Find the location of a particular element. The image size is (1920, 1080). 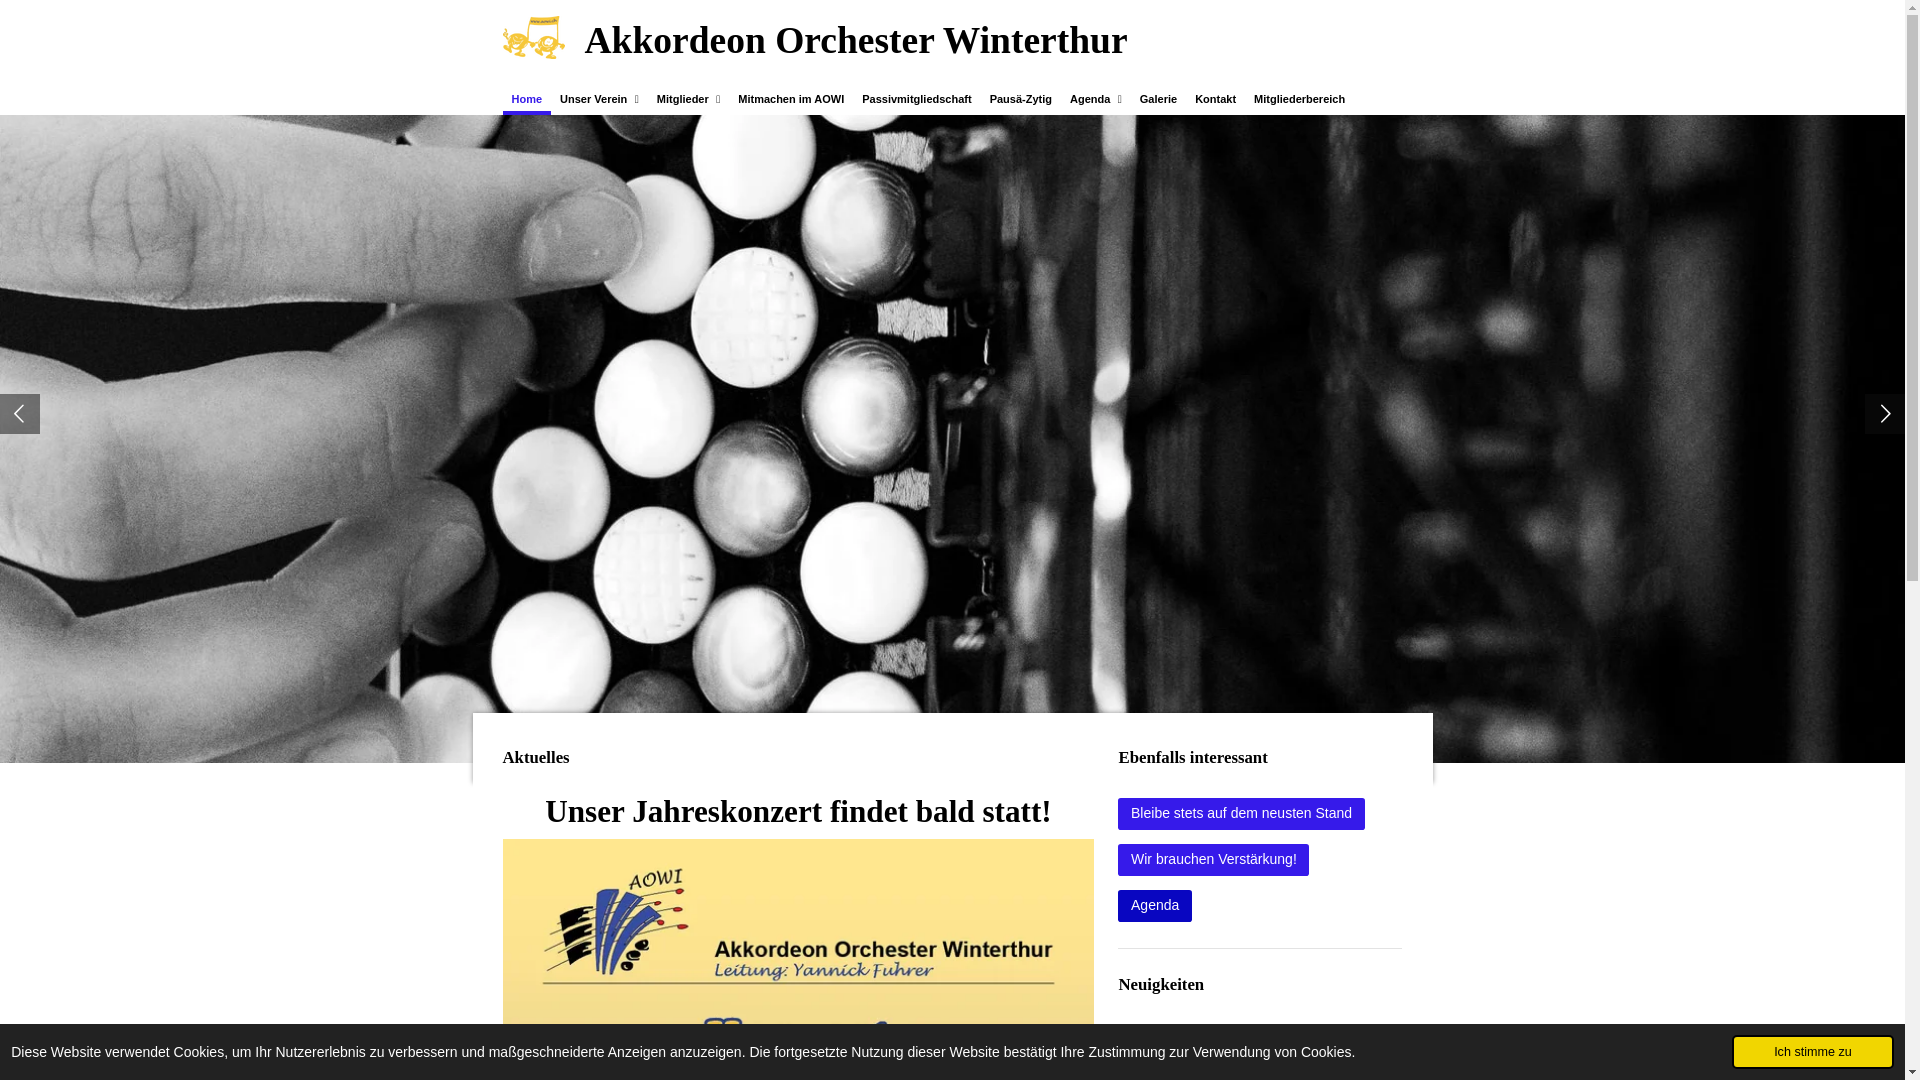

Passivmitgliedschaft is located at coordinates (916, 100).